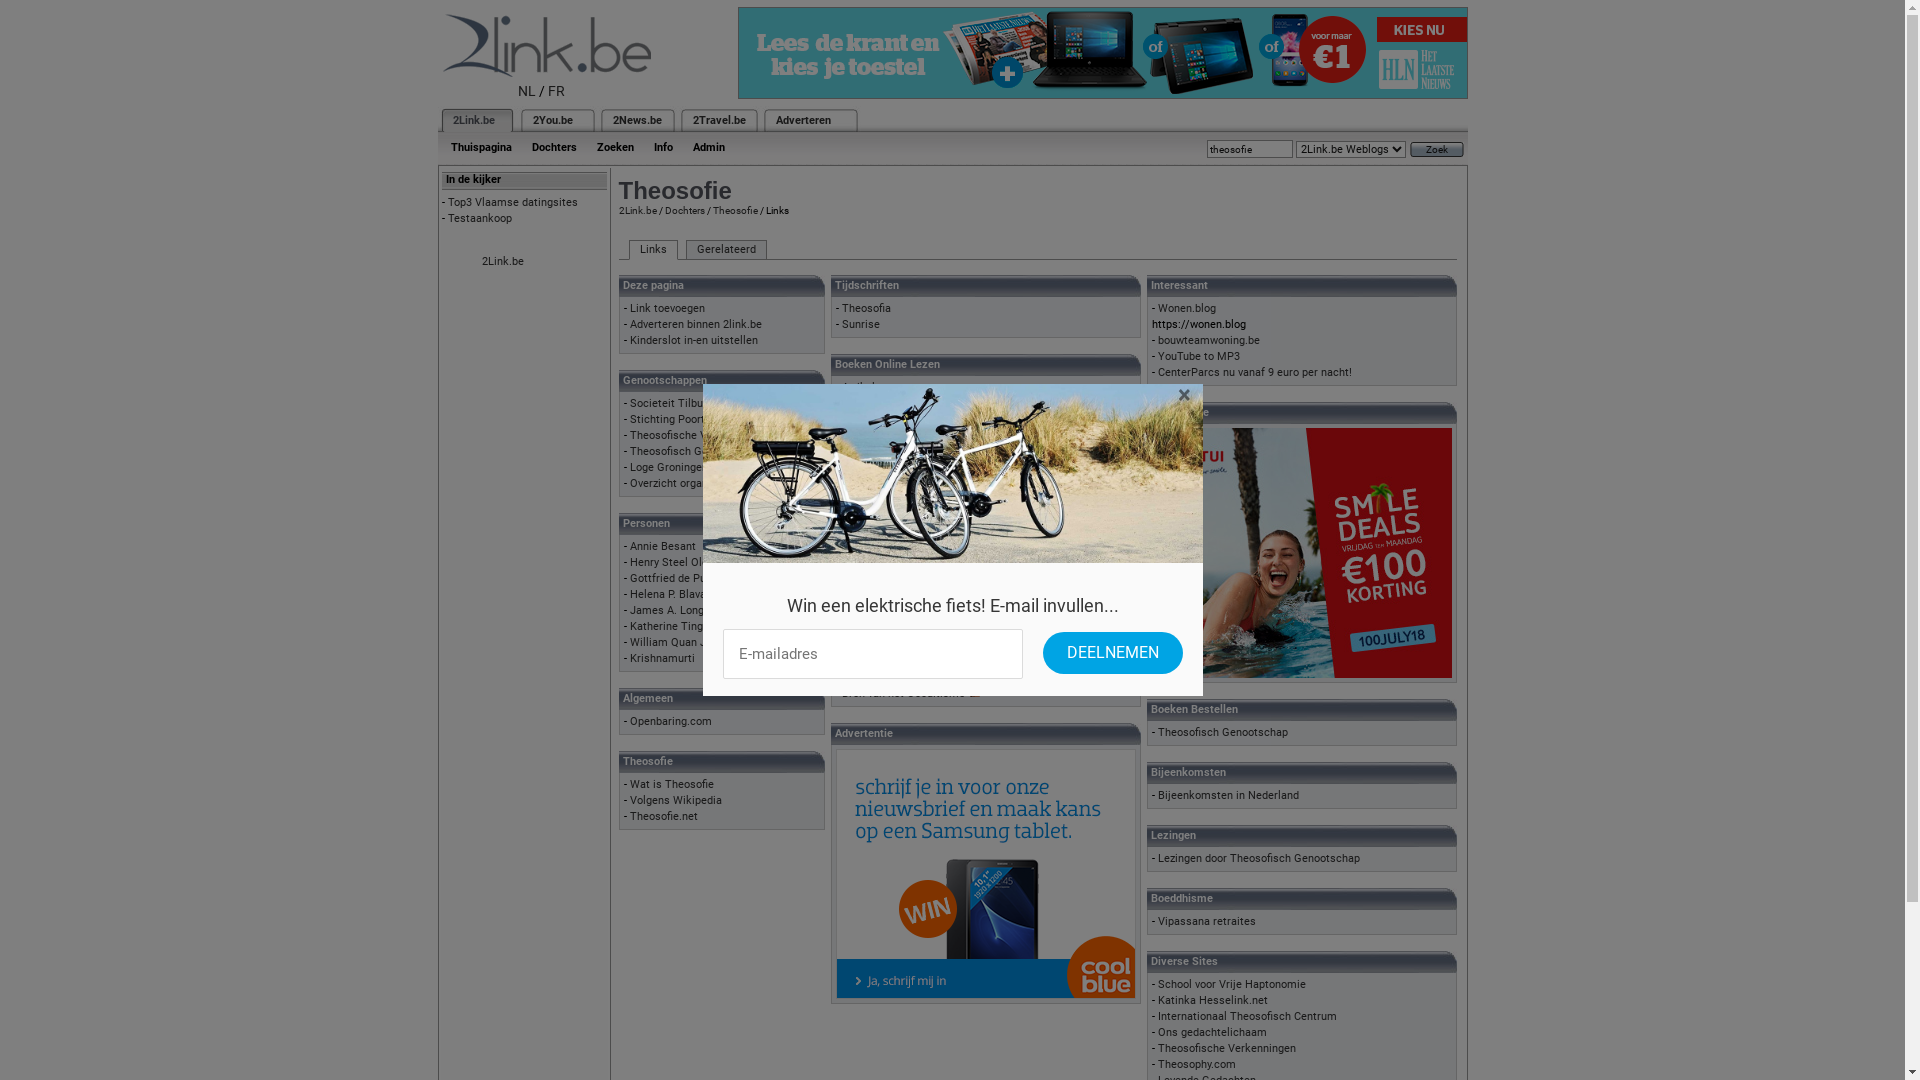  What do you see at coordinates (672, 784) in the screenshot?
I see `Wat is Theosofie` at bounding box center [672, 784].